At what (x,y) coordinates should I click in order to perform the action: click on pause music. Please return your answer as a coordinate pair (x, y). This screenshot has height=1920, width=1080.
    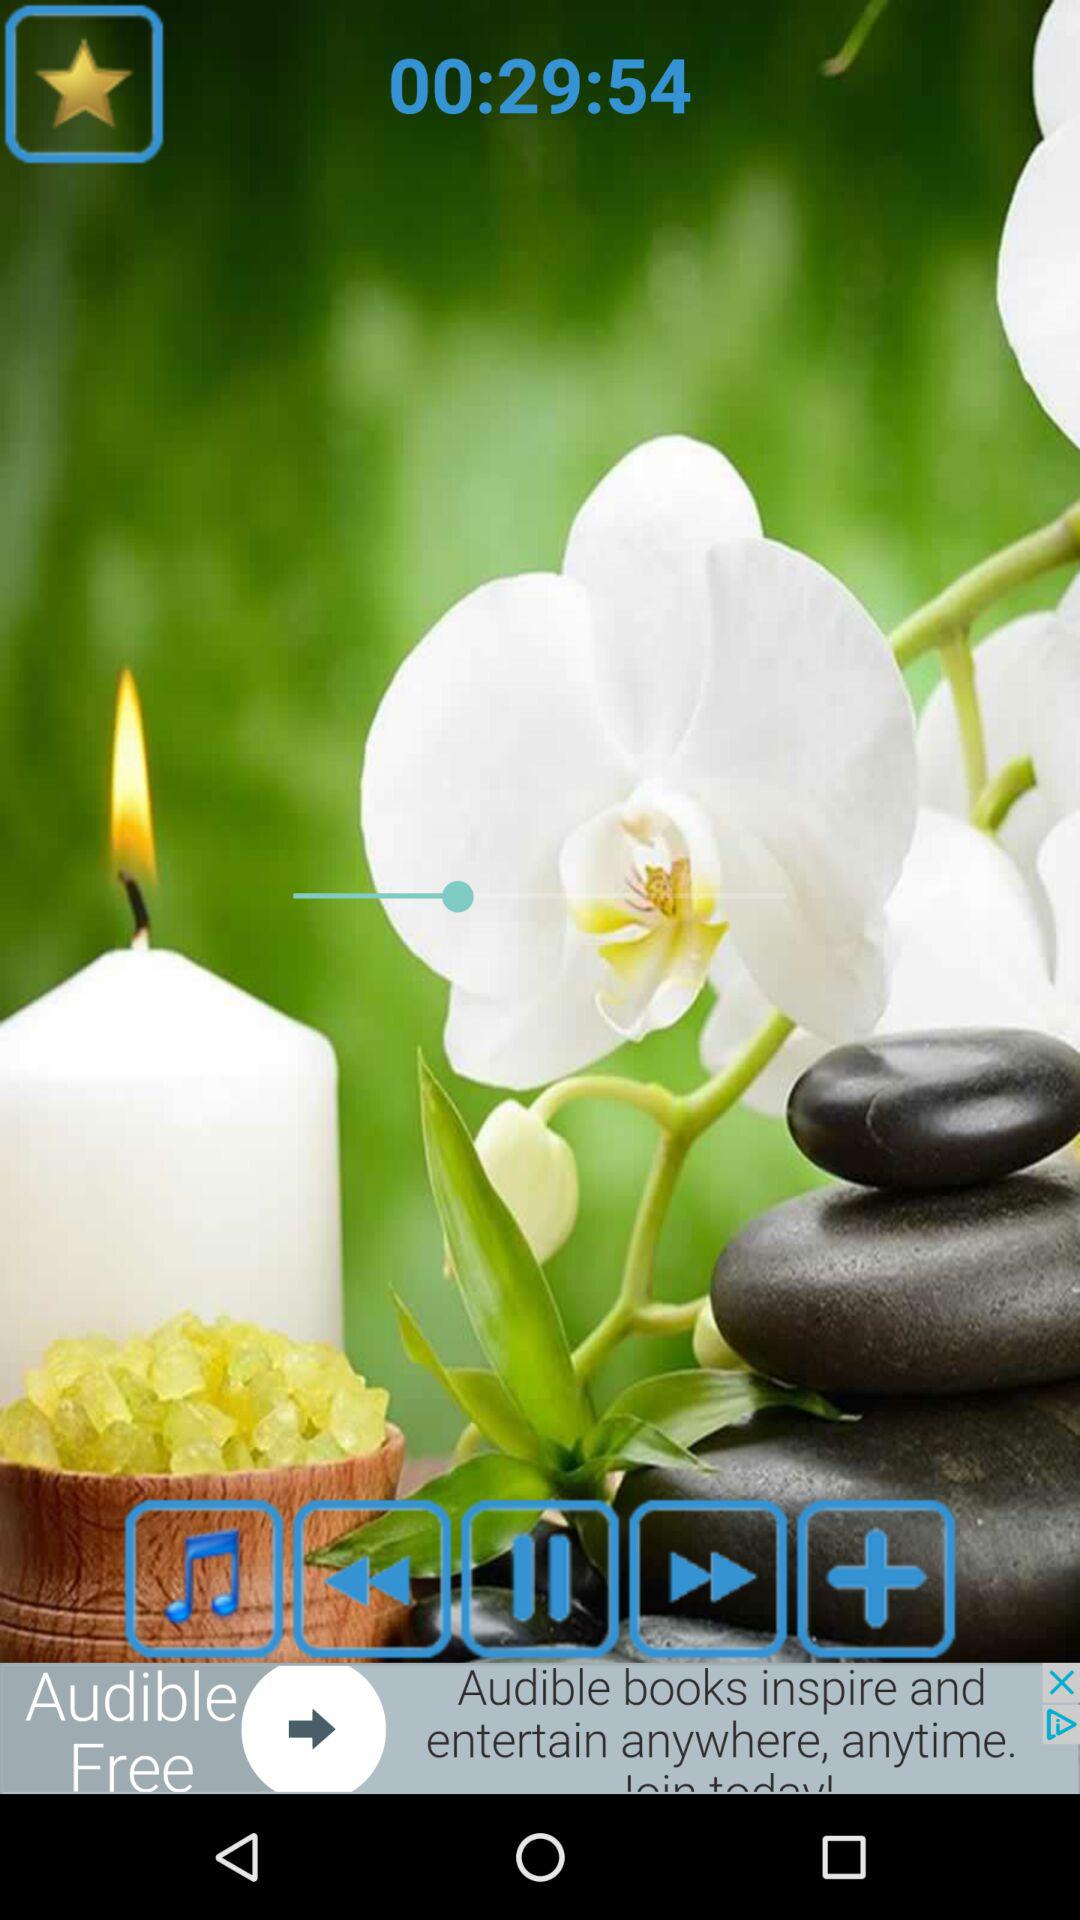
    Looking at the image, I should click on (540, 1578).